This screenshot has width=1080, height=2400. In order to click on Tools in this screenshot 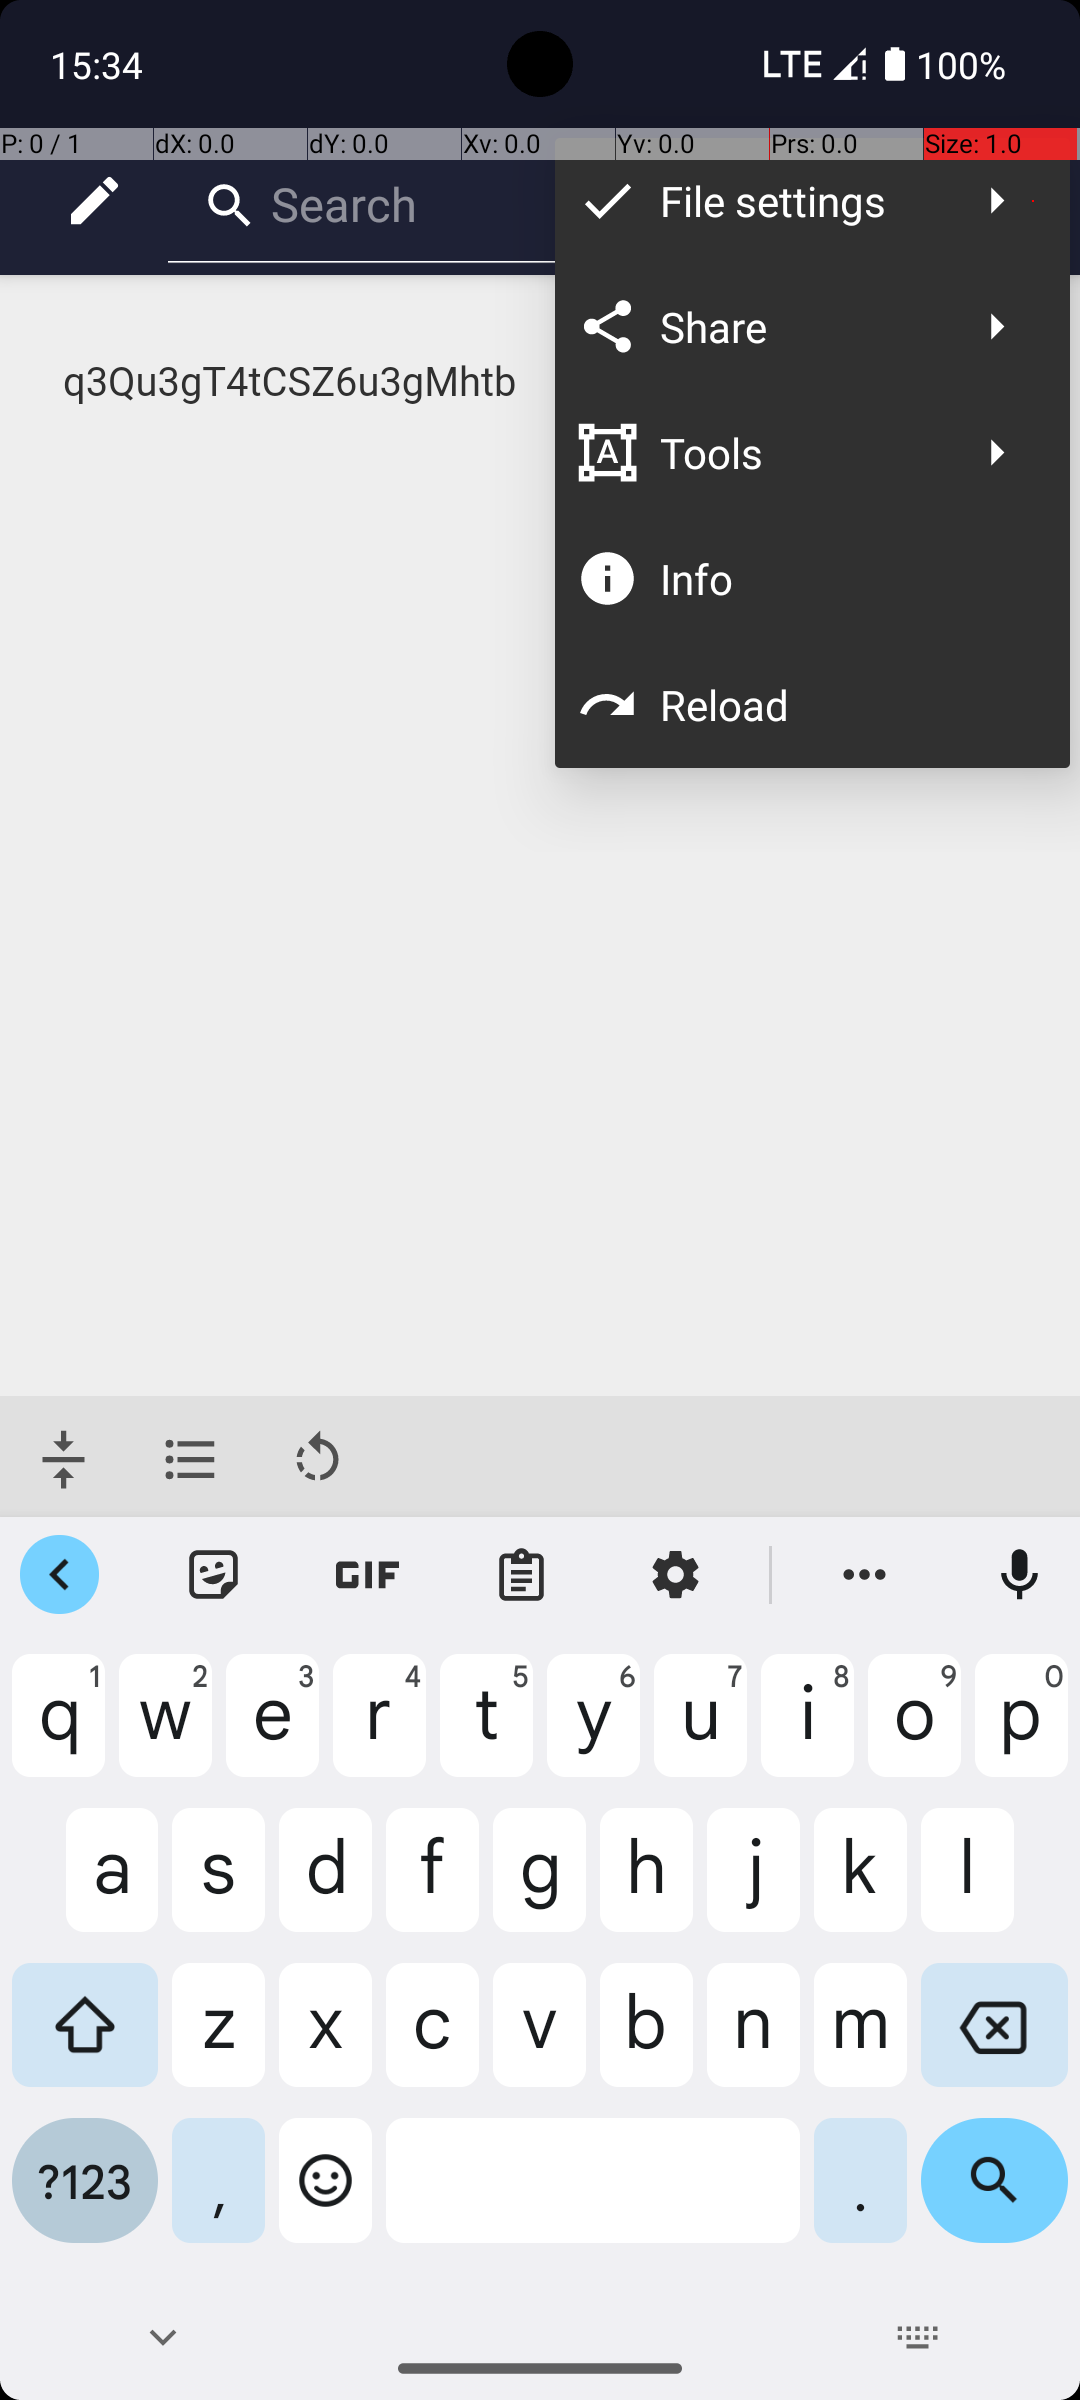, I will do `click(802, 452)`.